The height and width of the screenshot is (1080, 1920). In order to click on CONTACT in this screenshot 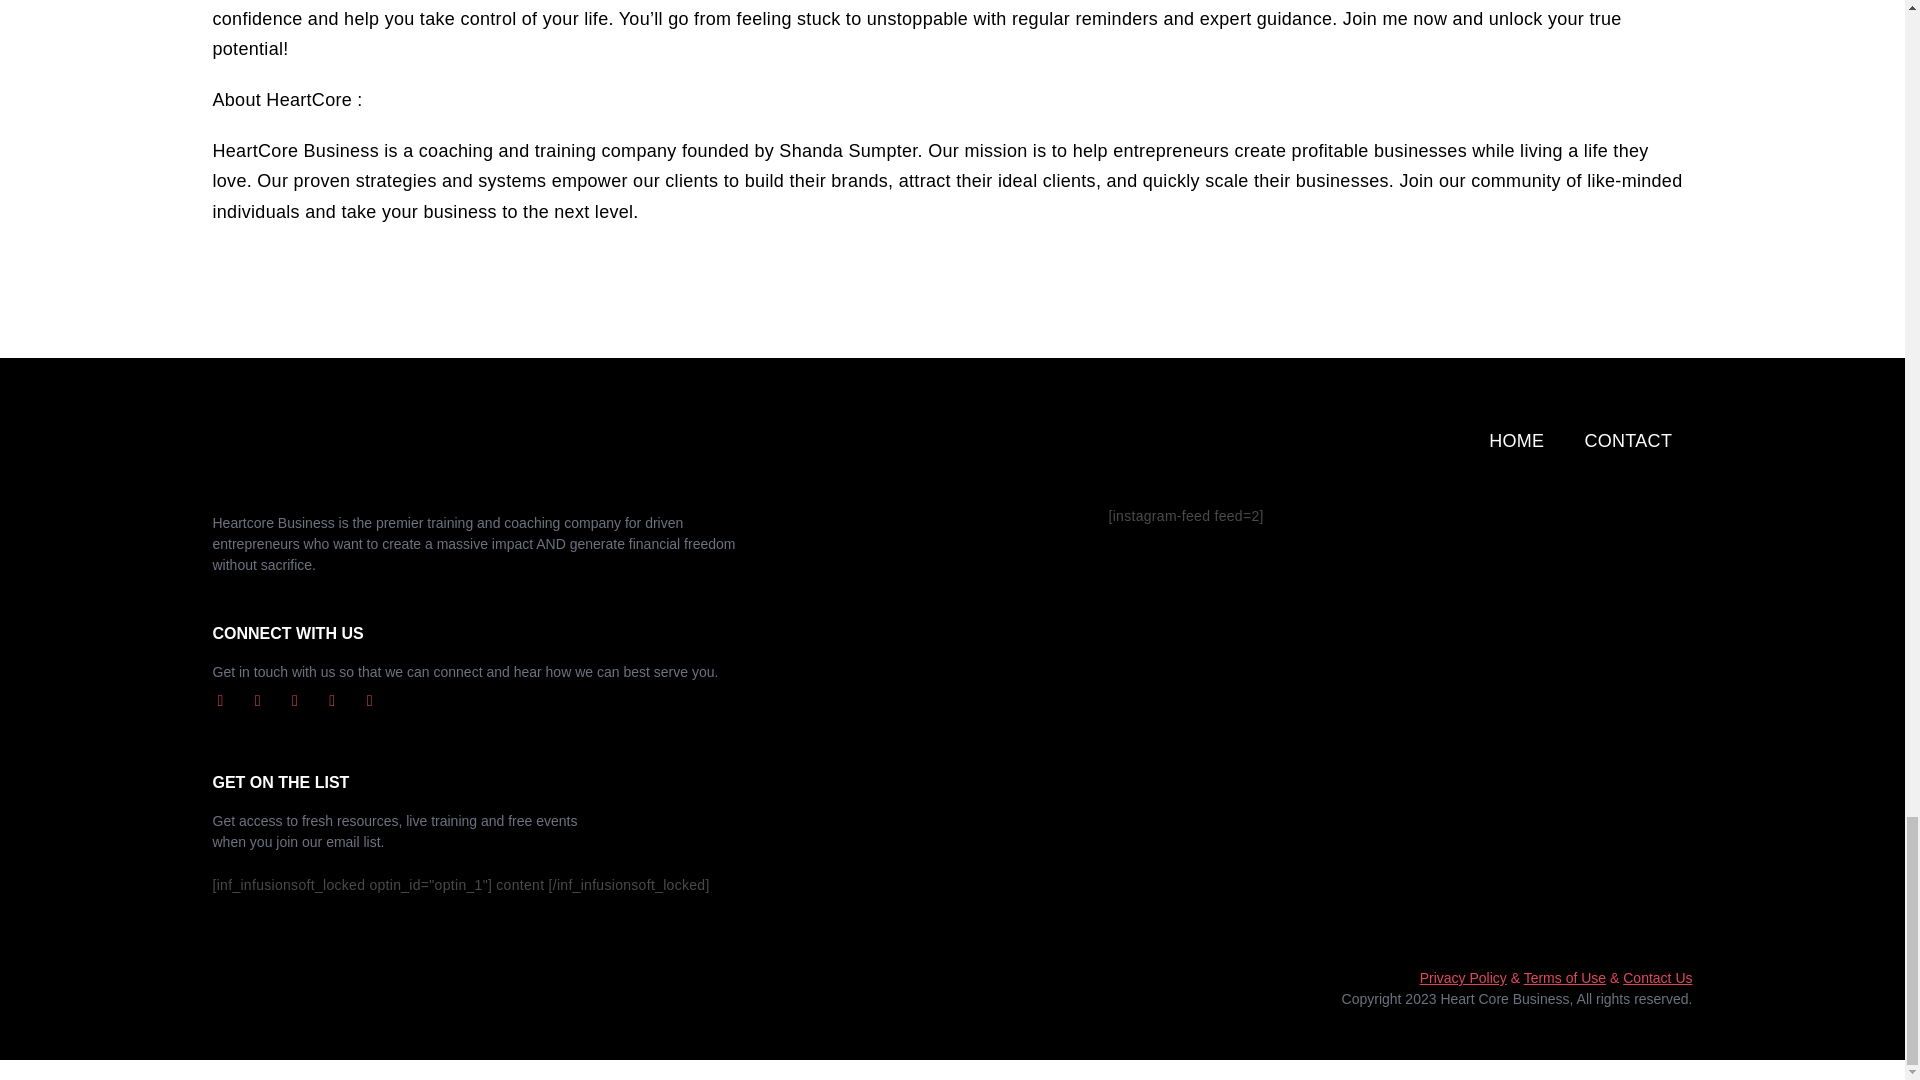, I will do `click(1628, 440)`.